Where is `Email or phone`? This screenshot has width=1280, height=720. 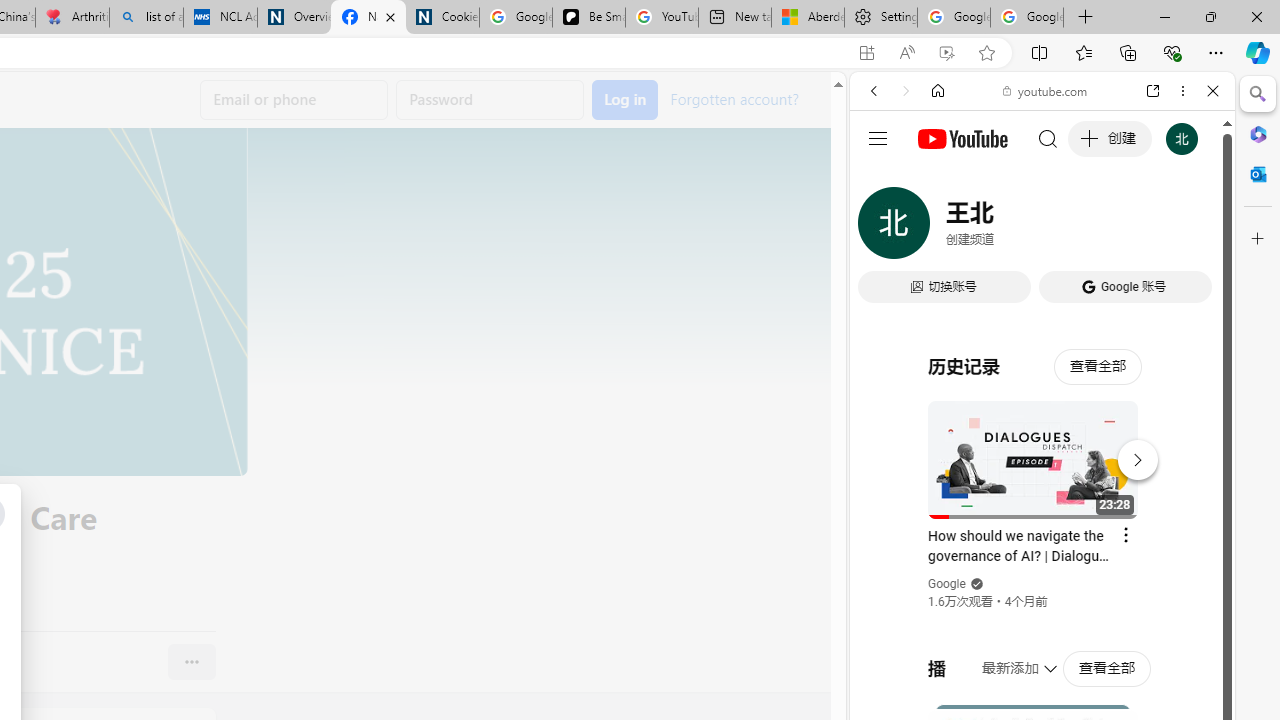
Email or phone is located at coordinates (294, 100).